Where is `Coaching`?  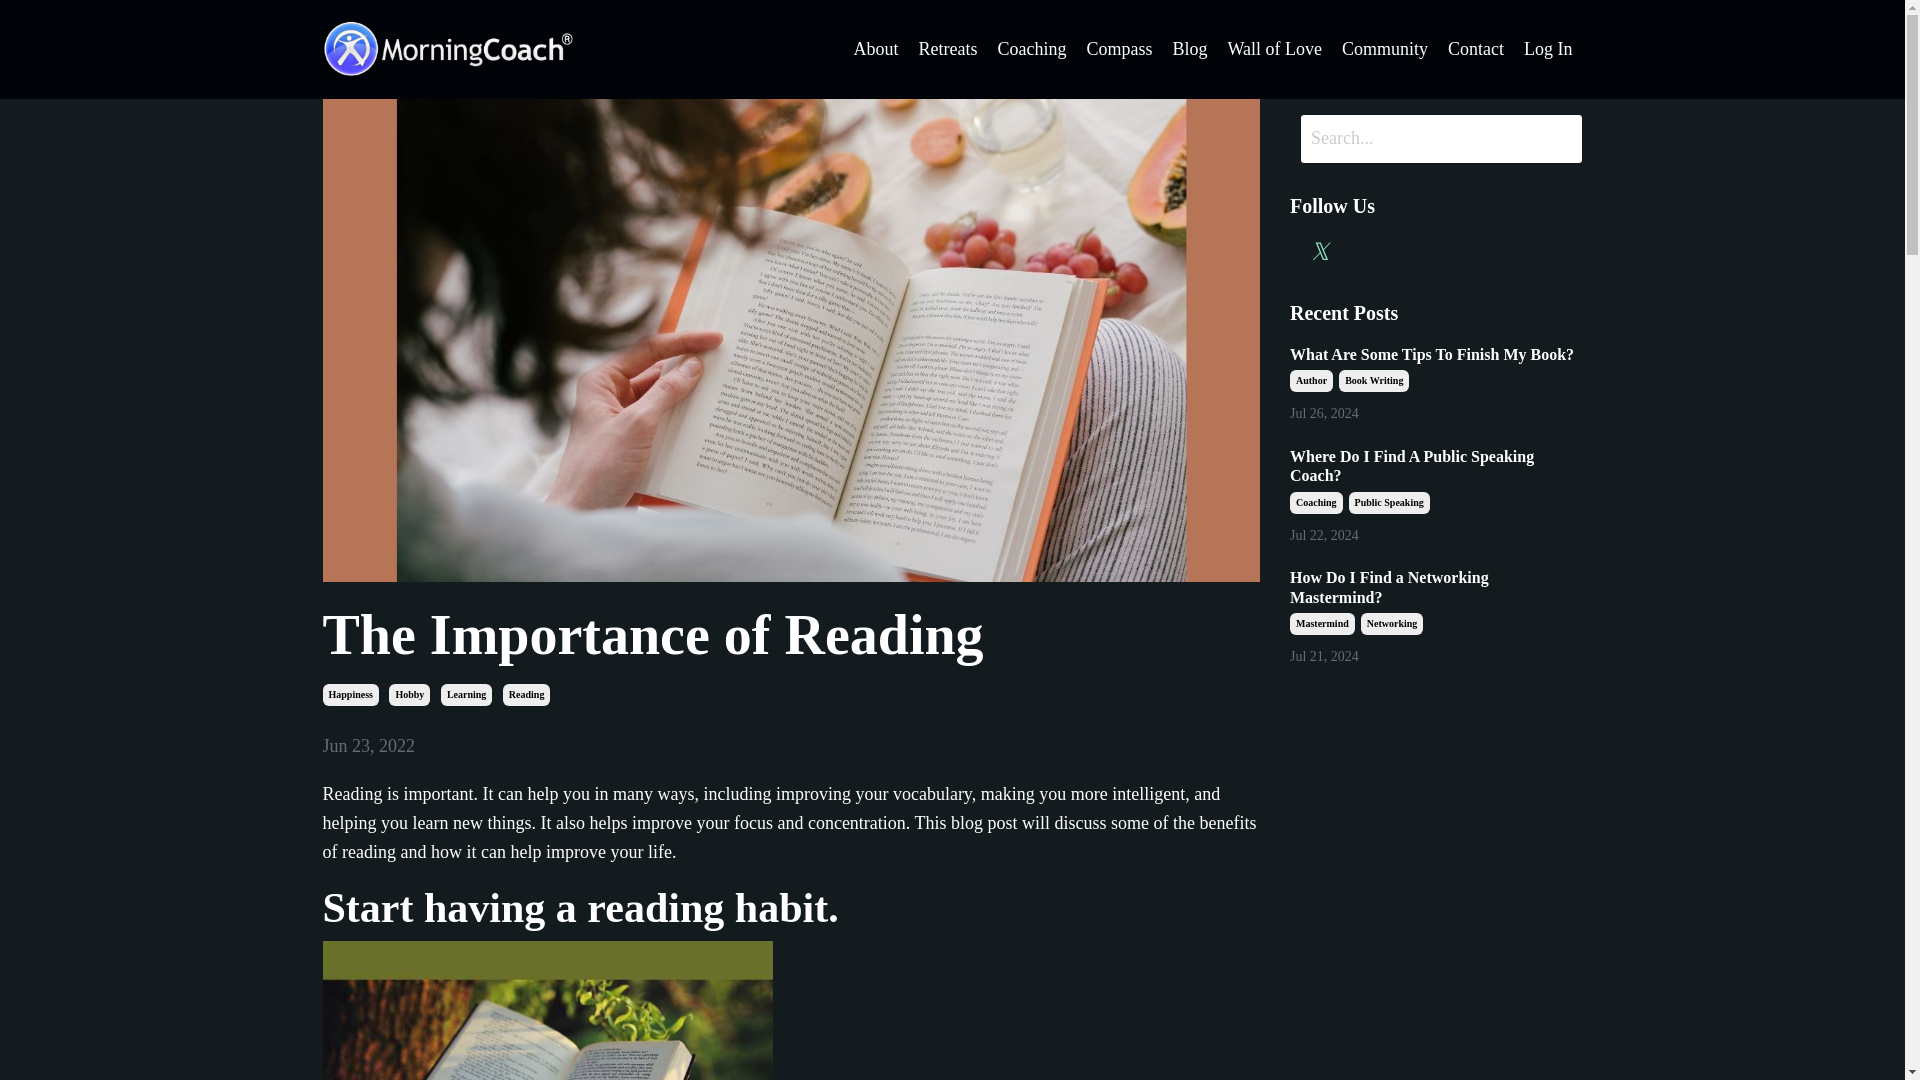 Coaching is located at coordinates (1316, 503).